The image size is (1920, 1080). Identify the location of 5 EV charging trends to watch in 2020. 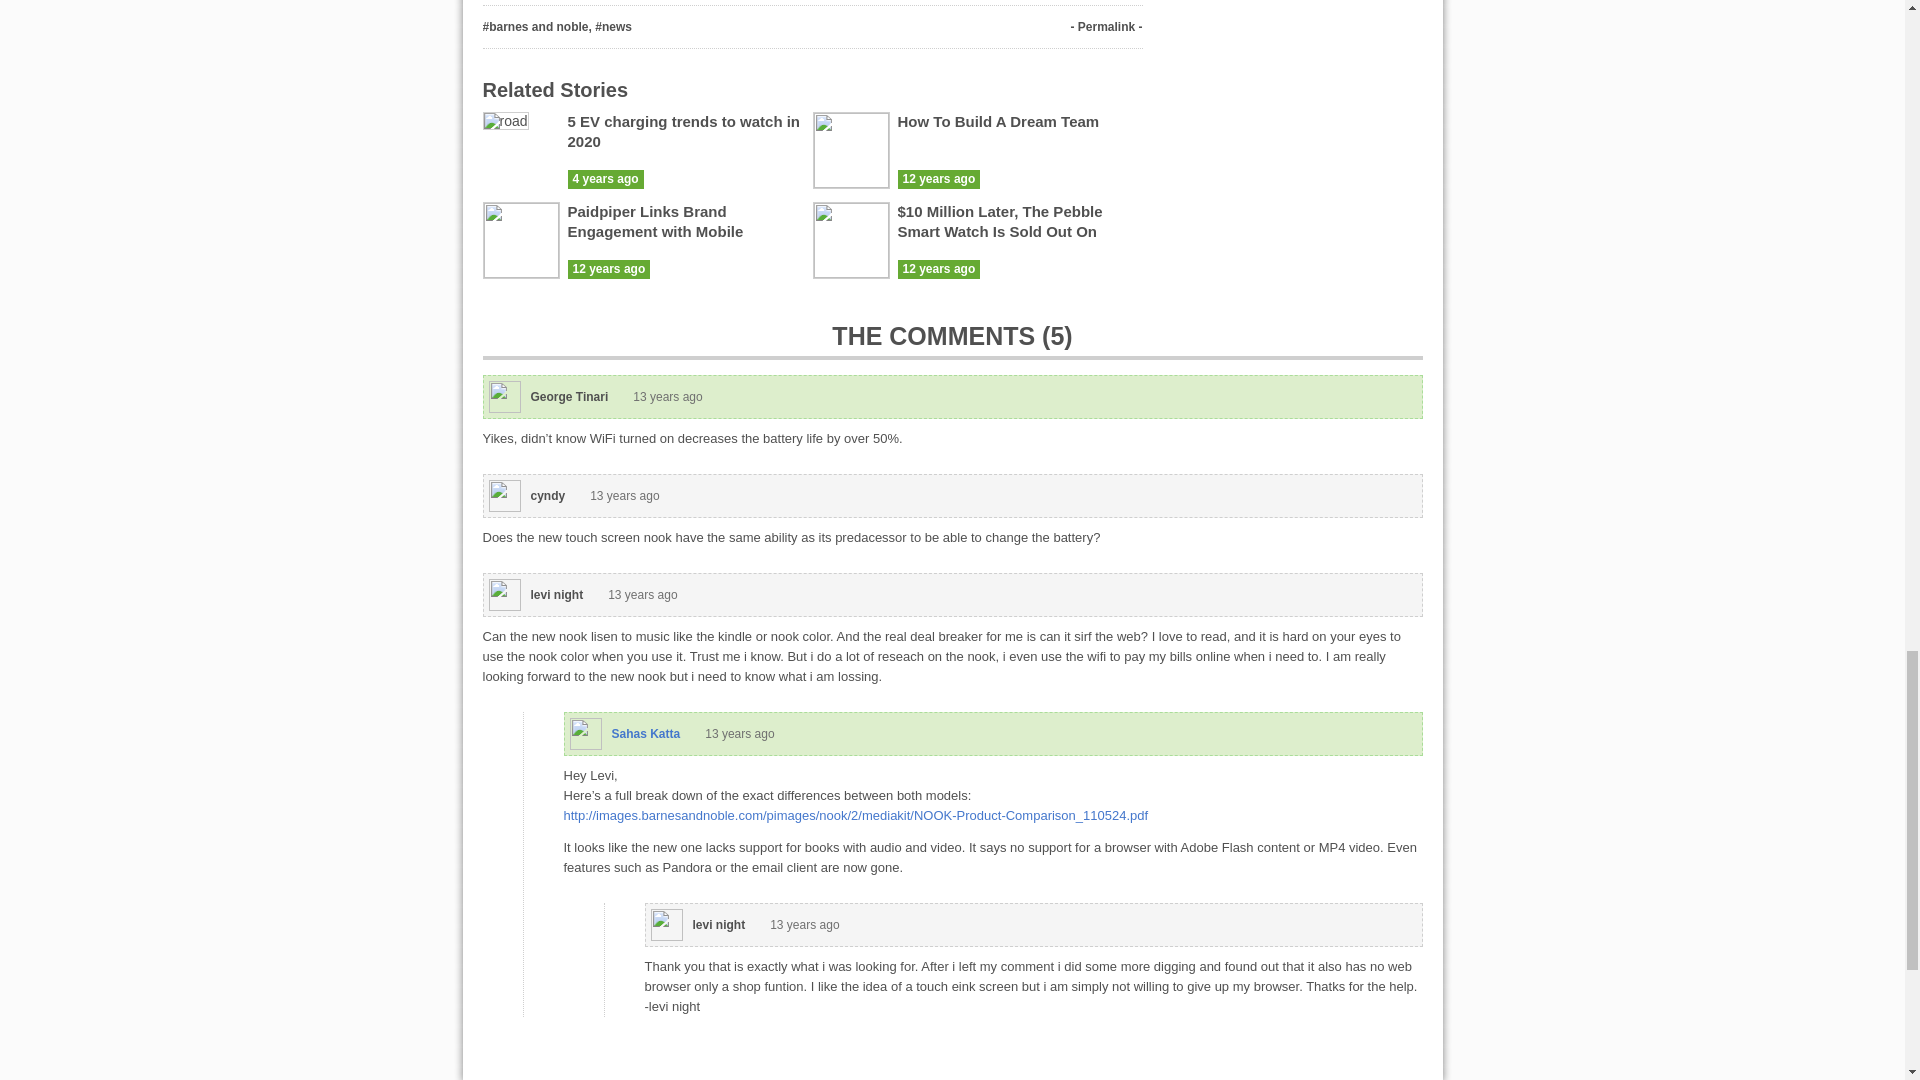
(684, 132).